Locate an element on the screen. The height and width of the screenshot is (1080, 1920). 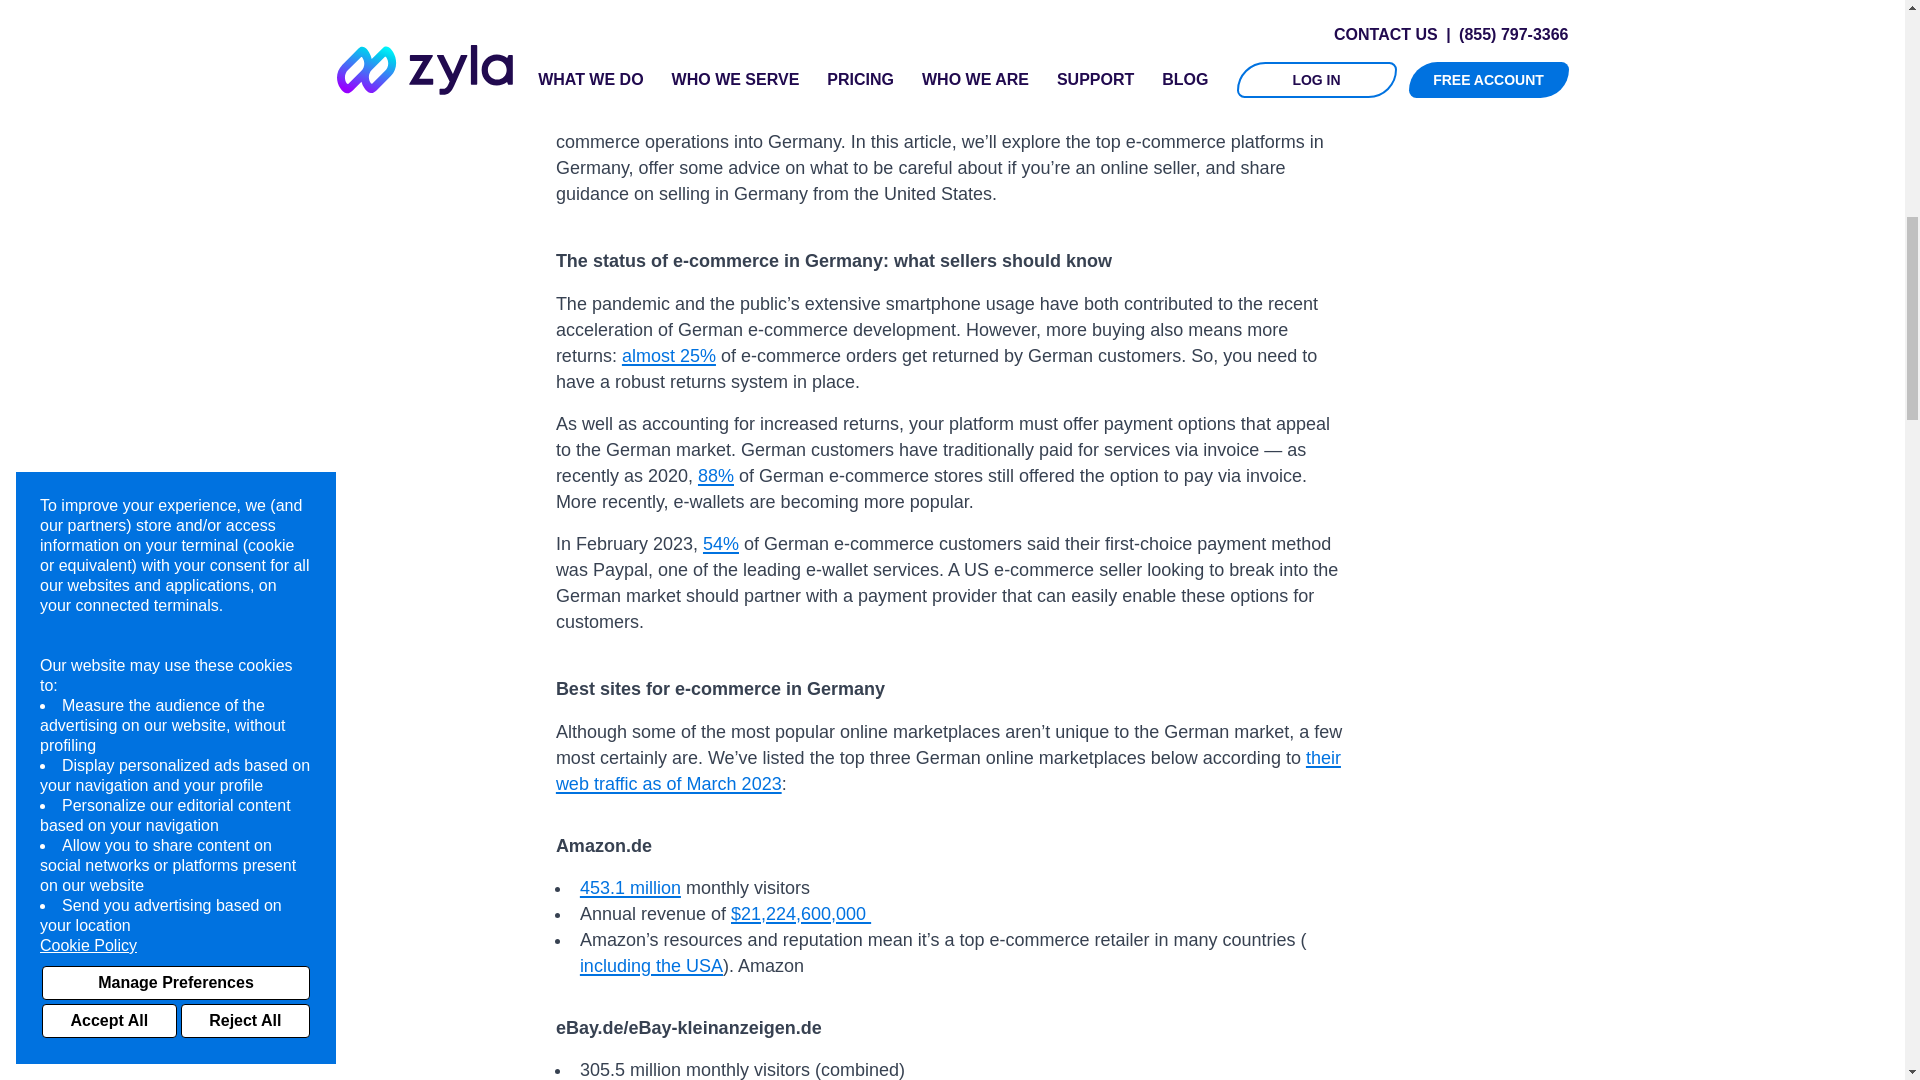
German e-commerce users is located at coordinates (894, 3).